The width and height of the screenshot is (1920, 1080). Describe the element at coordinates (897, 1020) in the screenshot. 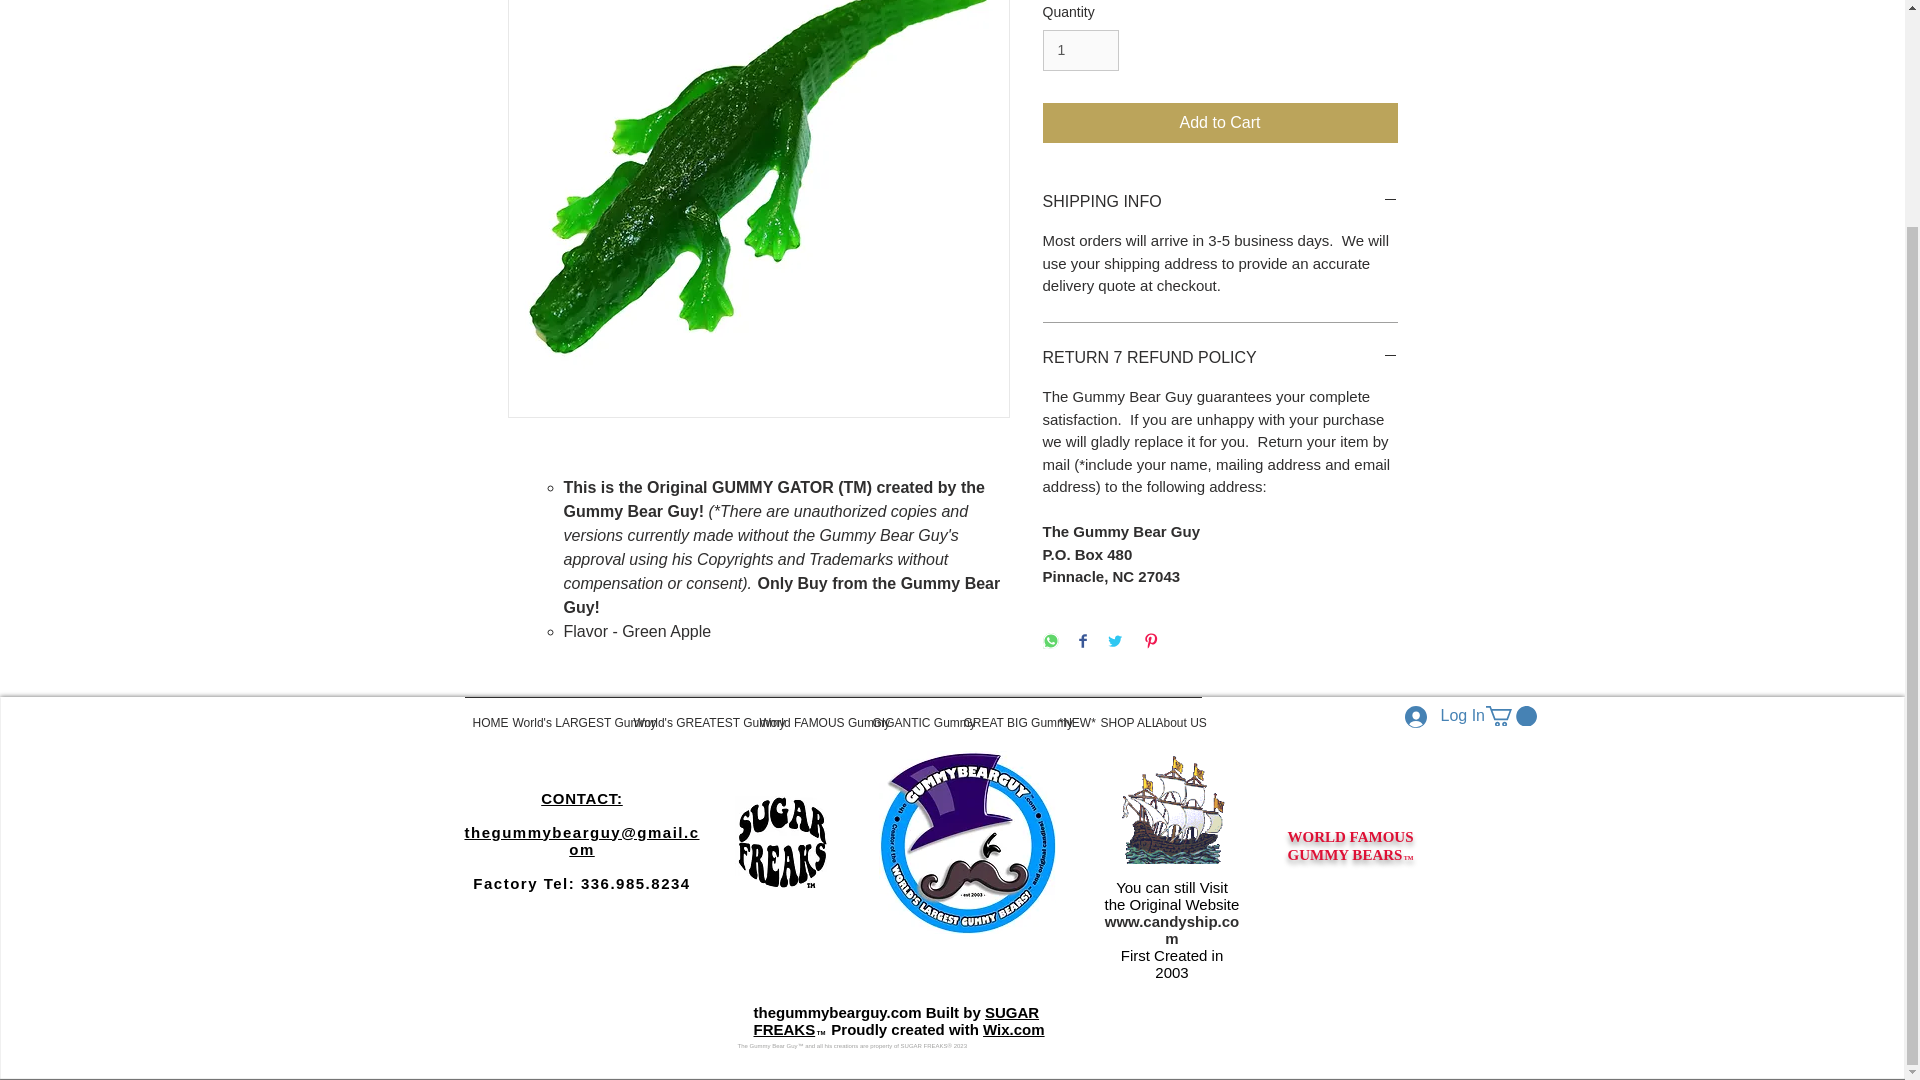

I see `SUGAR FREAKS` at that location.